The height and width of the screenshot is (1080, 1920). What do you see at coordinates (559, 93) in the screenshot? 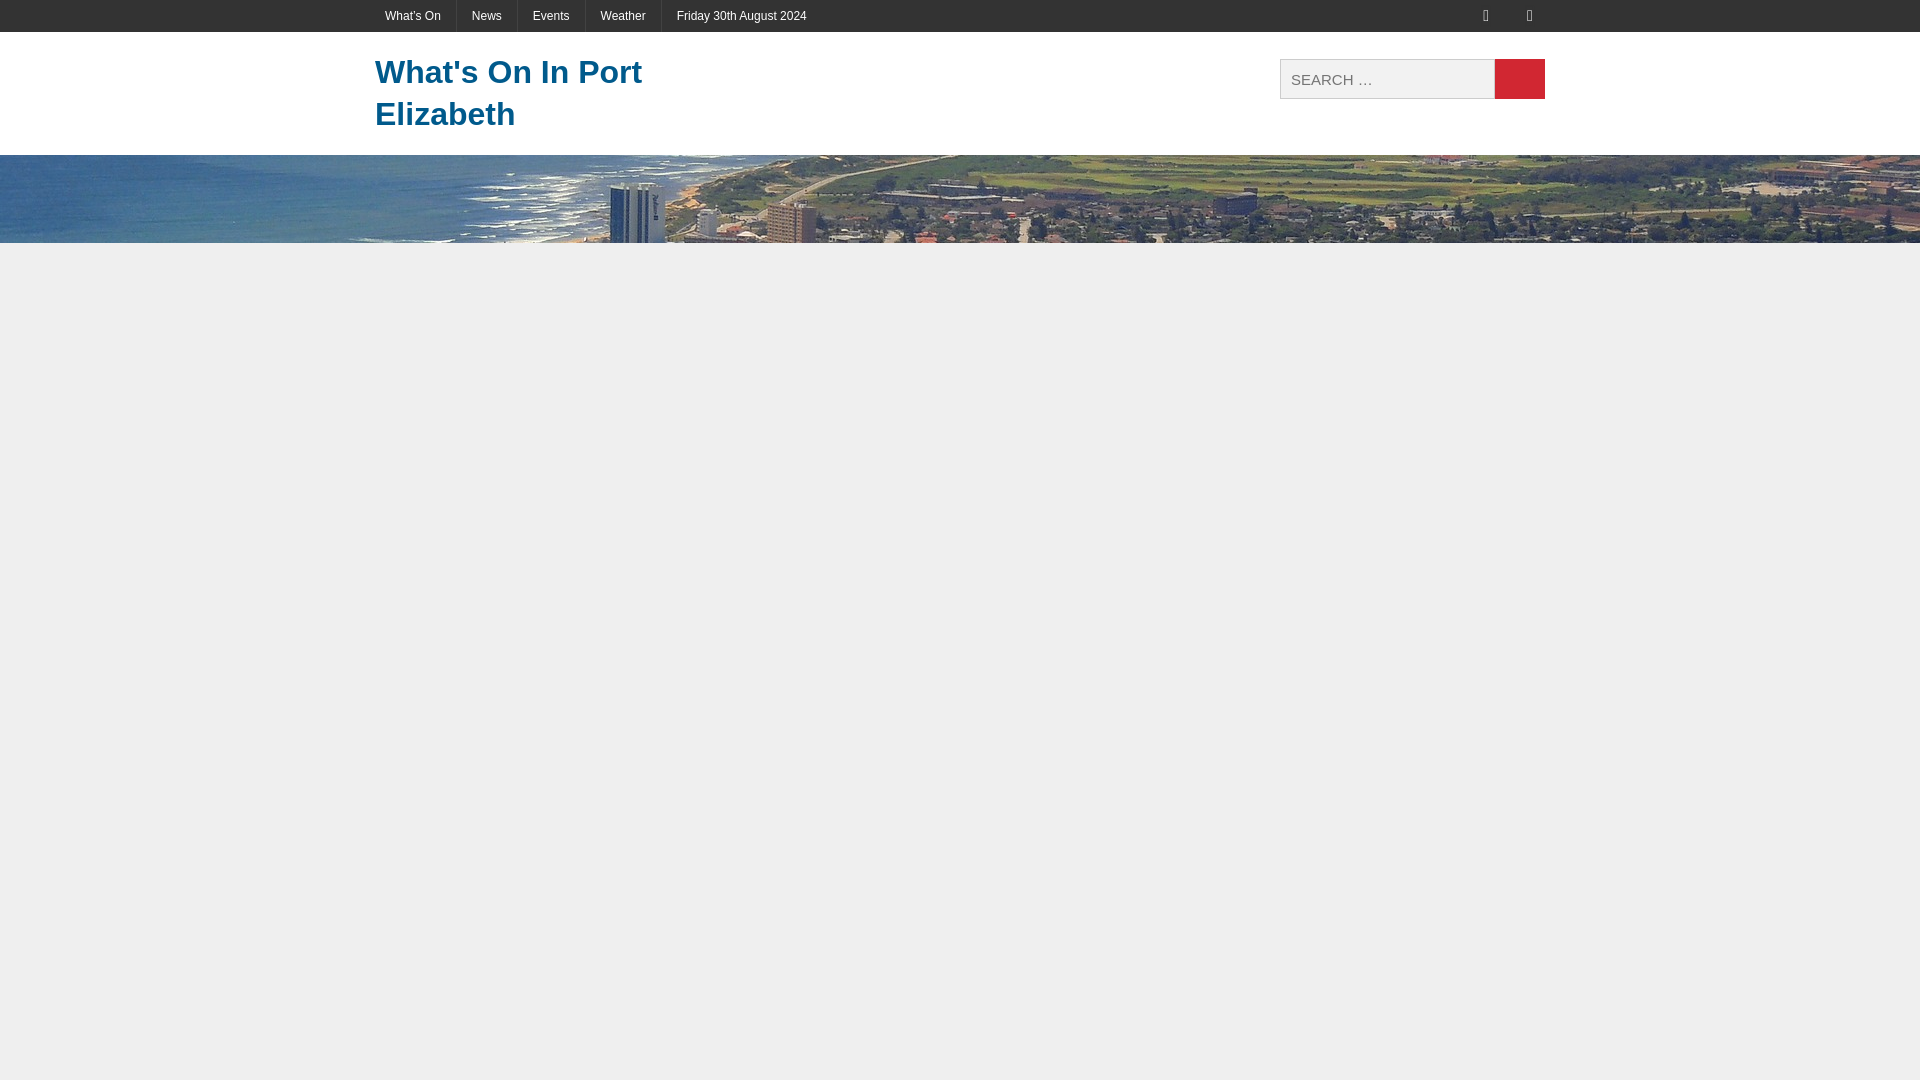
I see `What's On In Port Elizabeth` at bounding box center [559, 93].